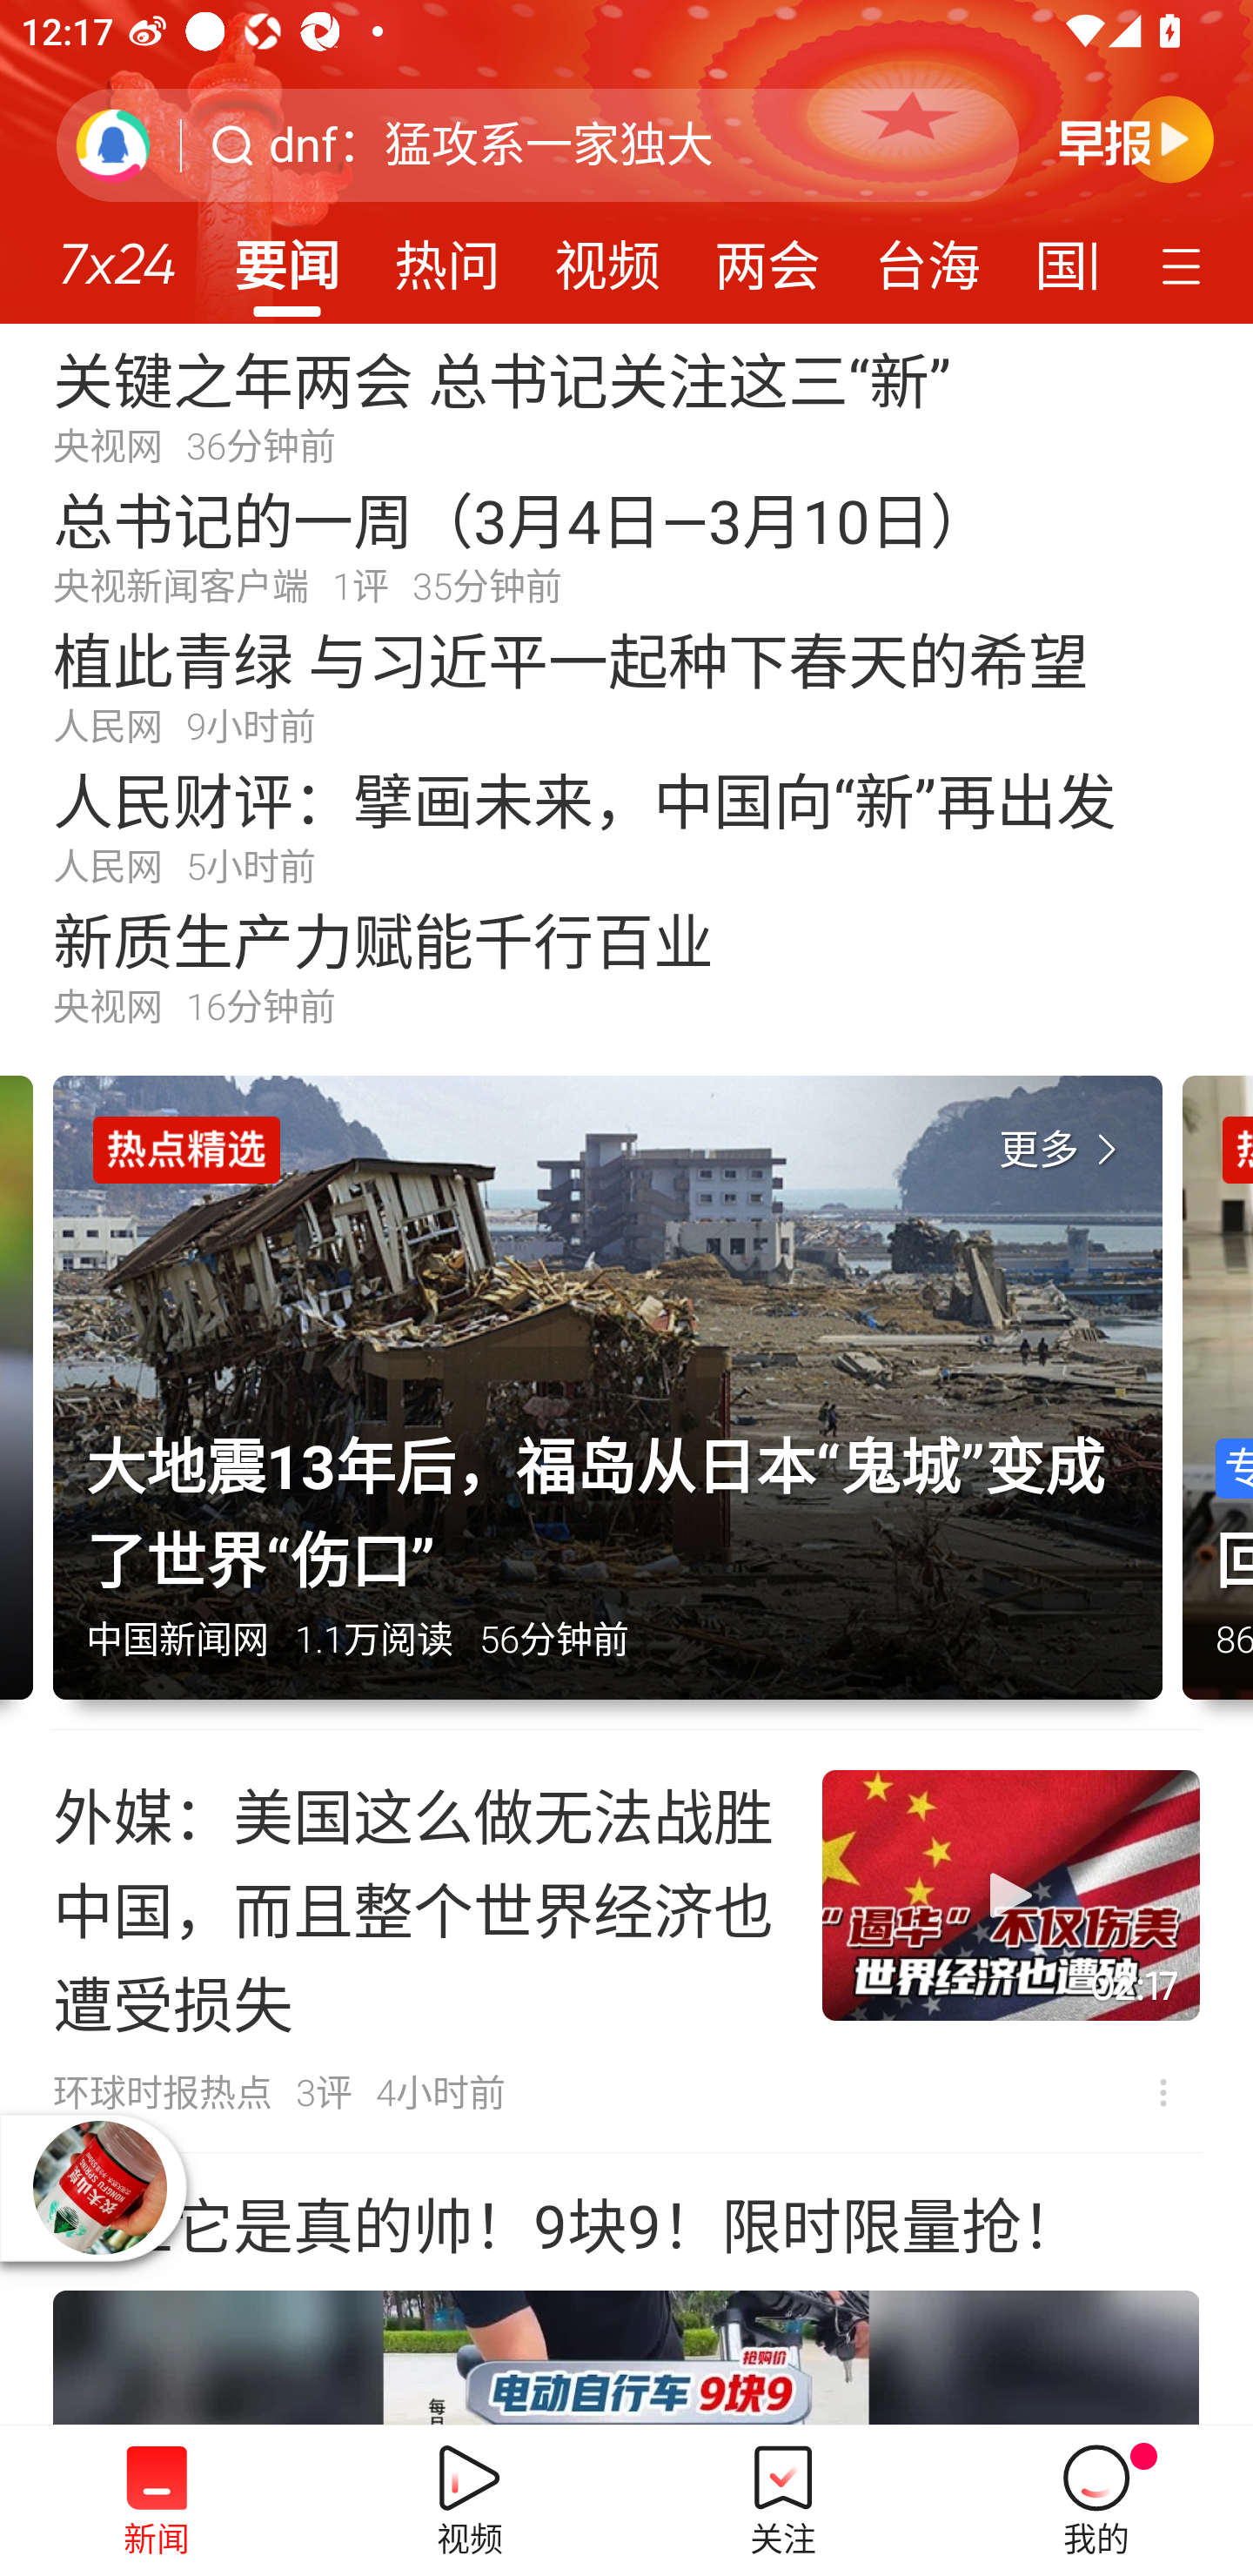 This screenshot has height=2576, width=1253. Describe the element at coordinates (626, 685) in the screenshot. I see `植此青绿 与习近平一起种下春天的希望 人民网 9小时前` at that location.